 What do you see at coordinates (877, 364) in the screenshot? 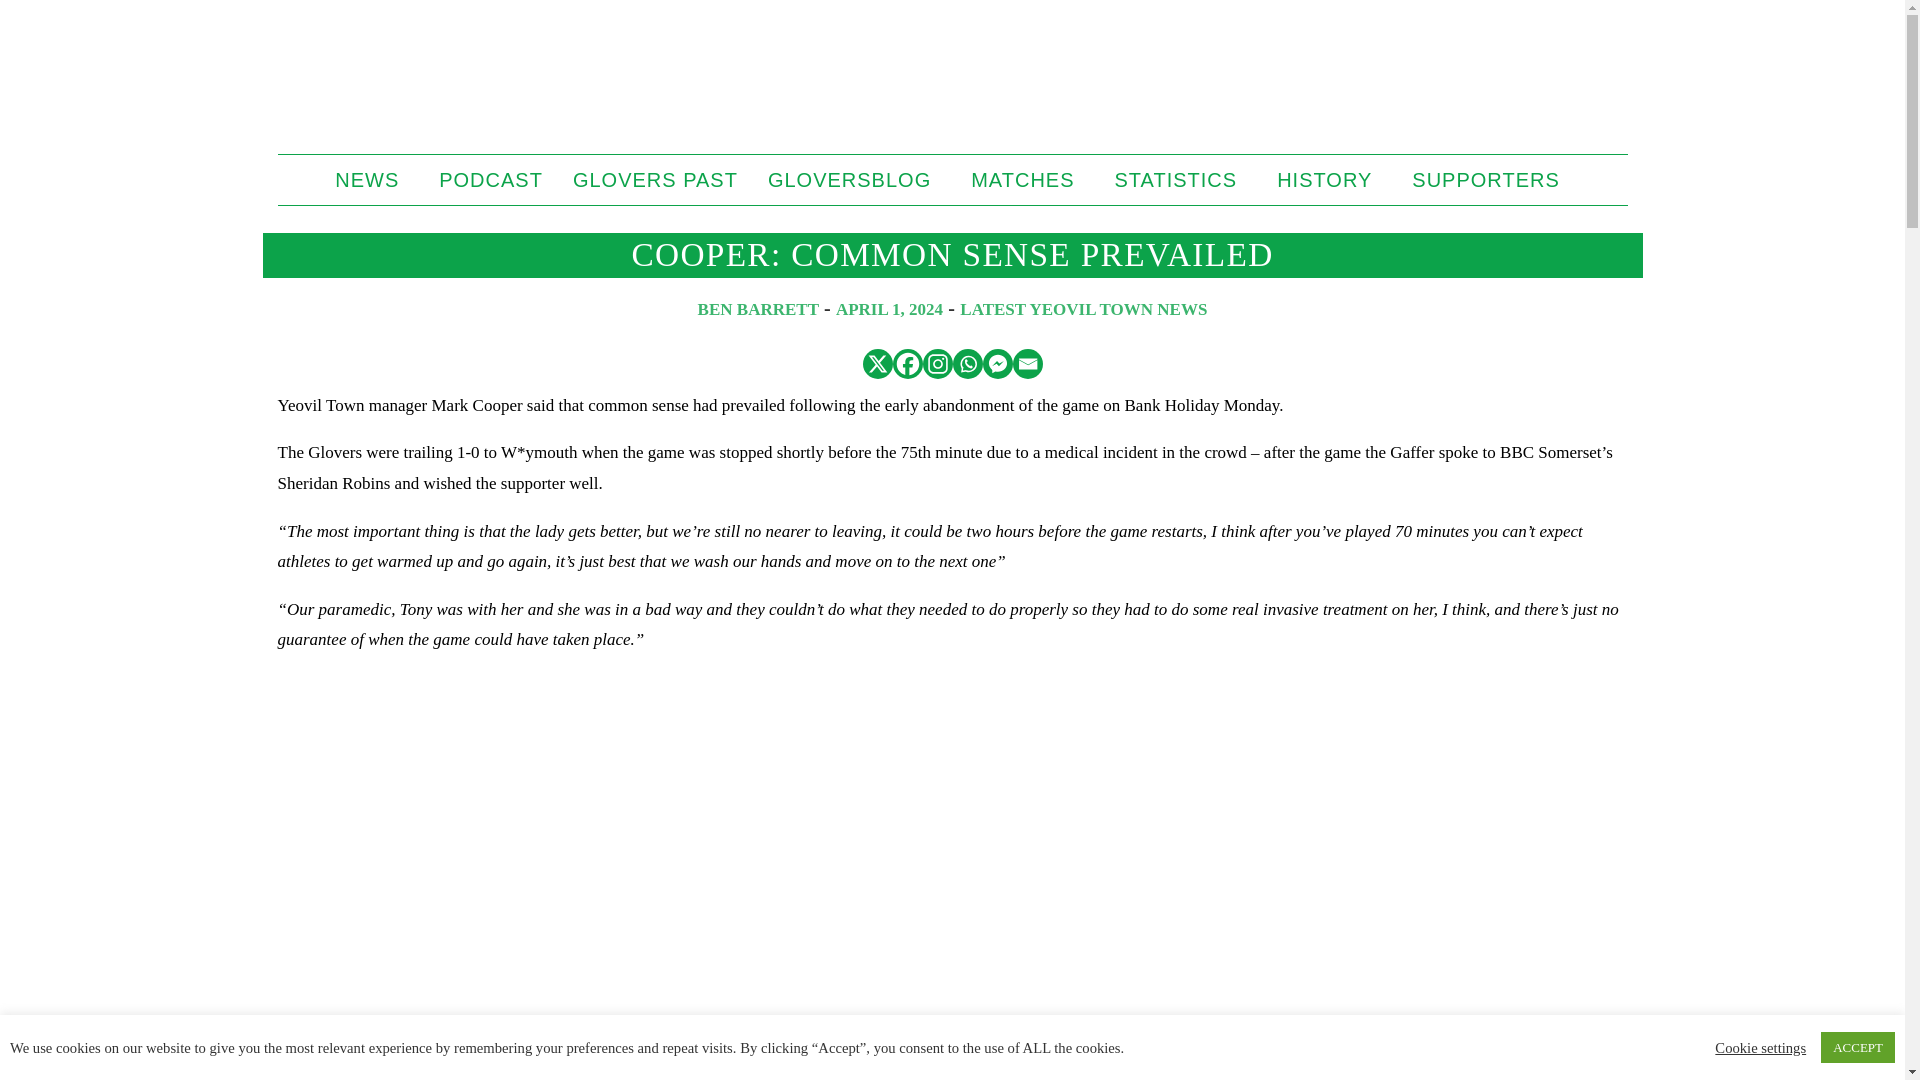
I see `X` at bounding box center [877, 364].